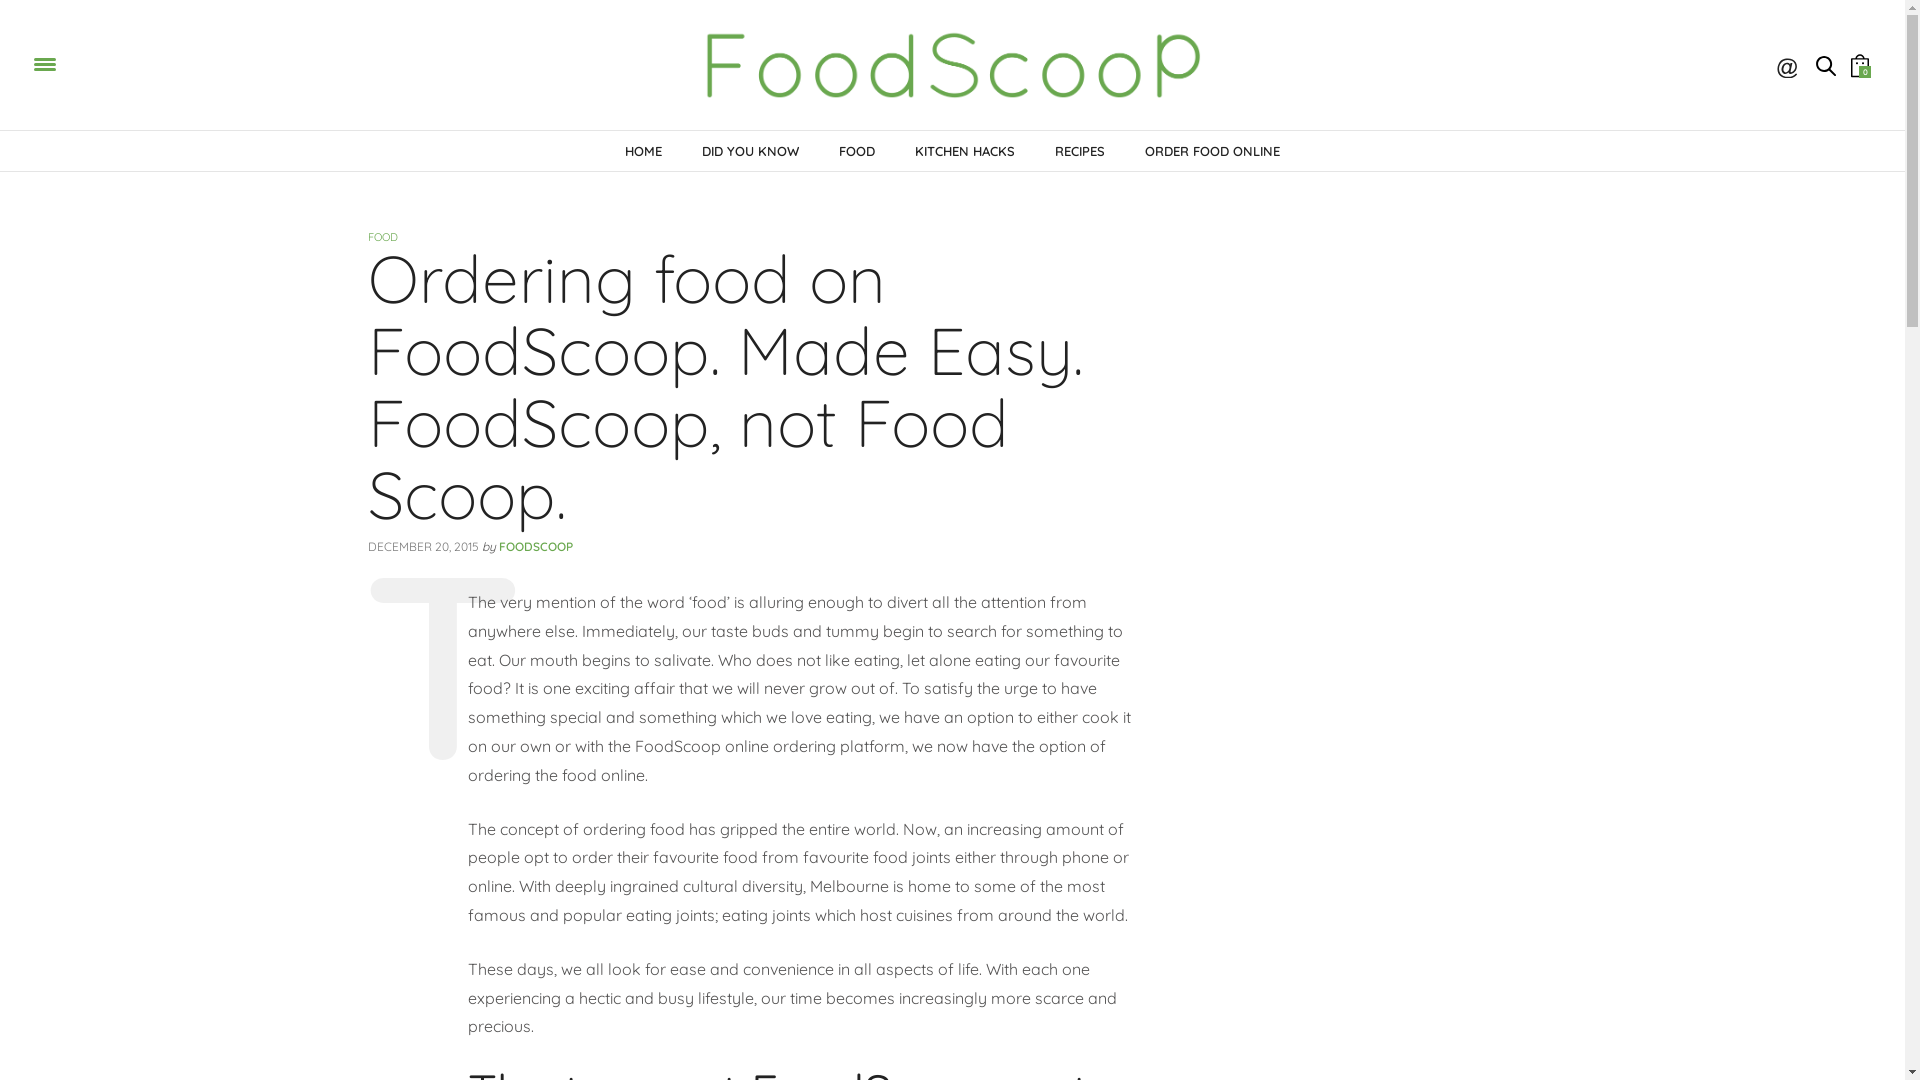  What do you see at coordinates (644, 151) in the screenshot?
I see `HOME` at bounding box center [644, 151].